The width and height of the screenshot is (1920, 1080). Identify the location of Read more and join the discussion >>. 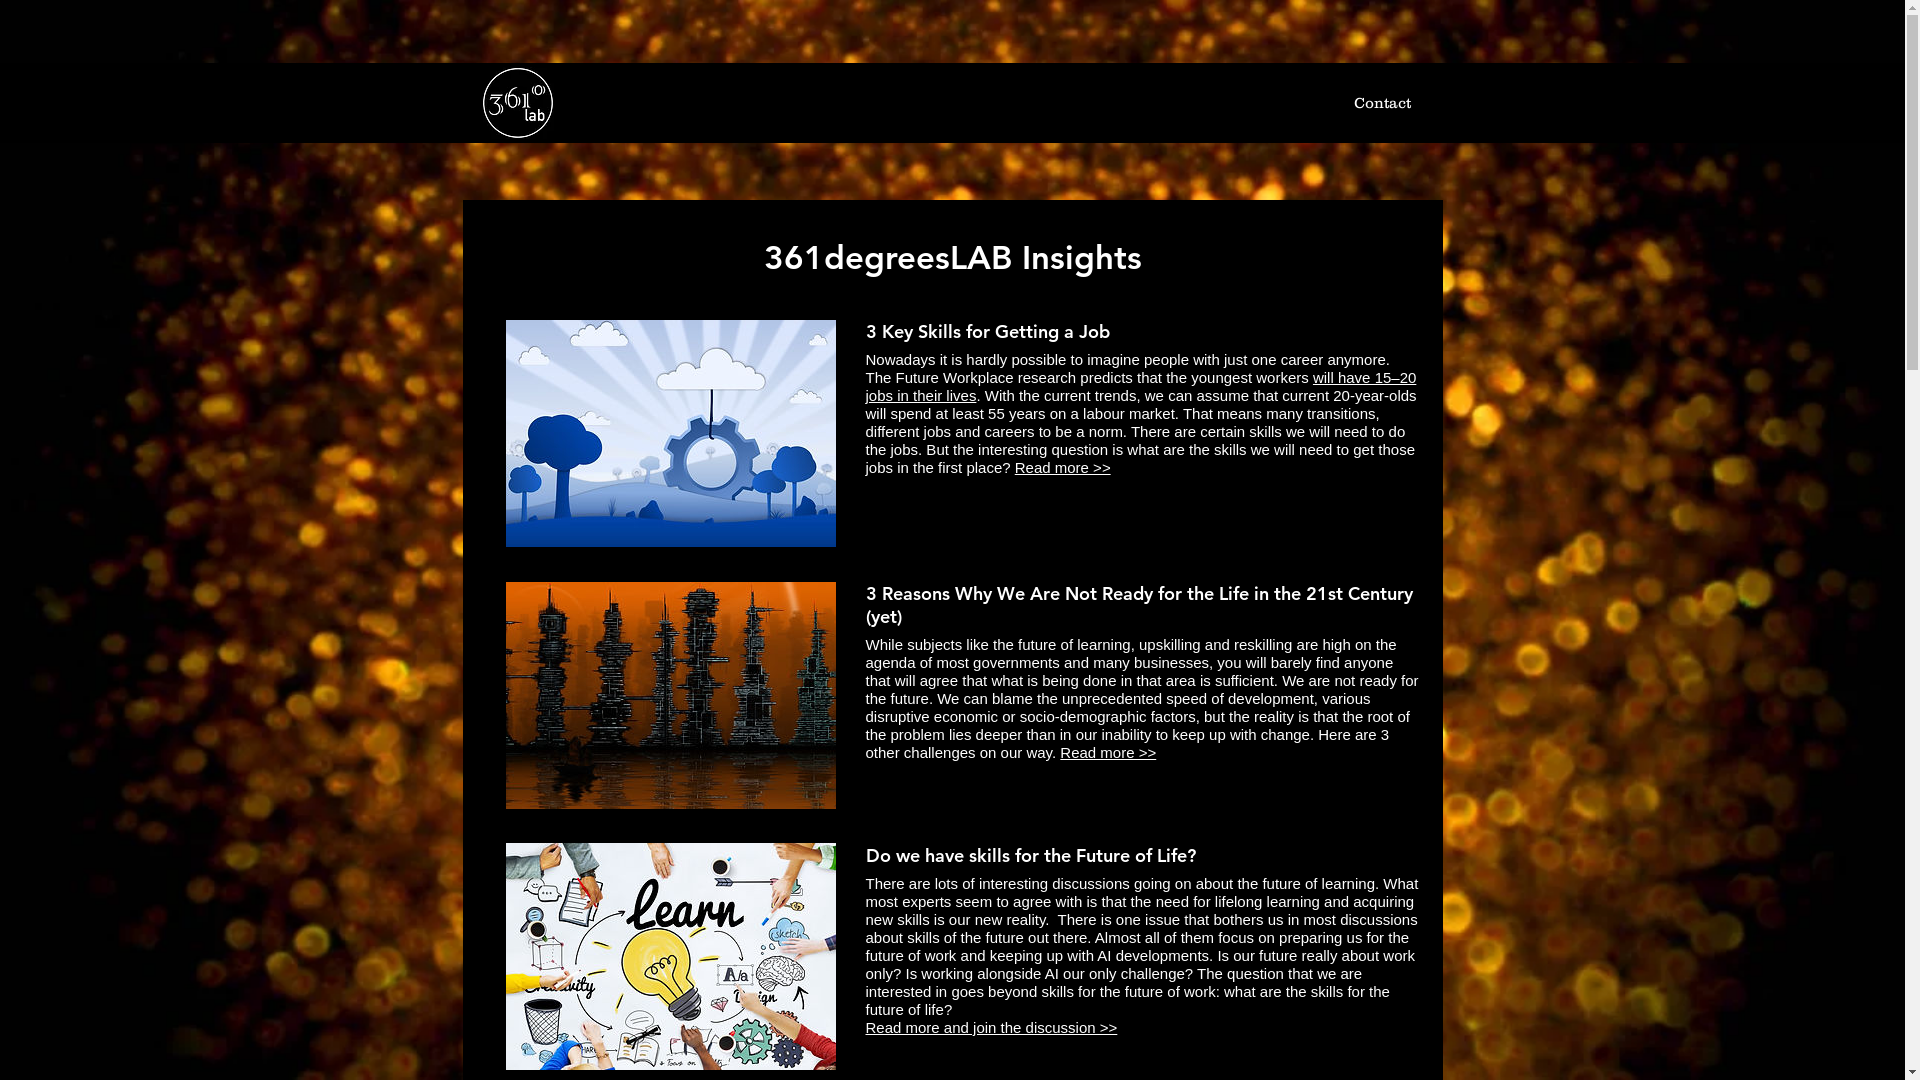
(992, 1028).